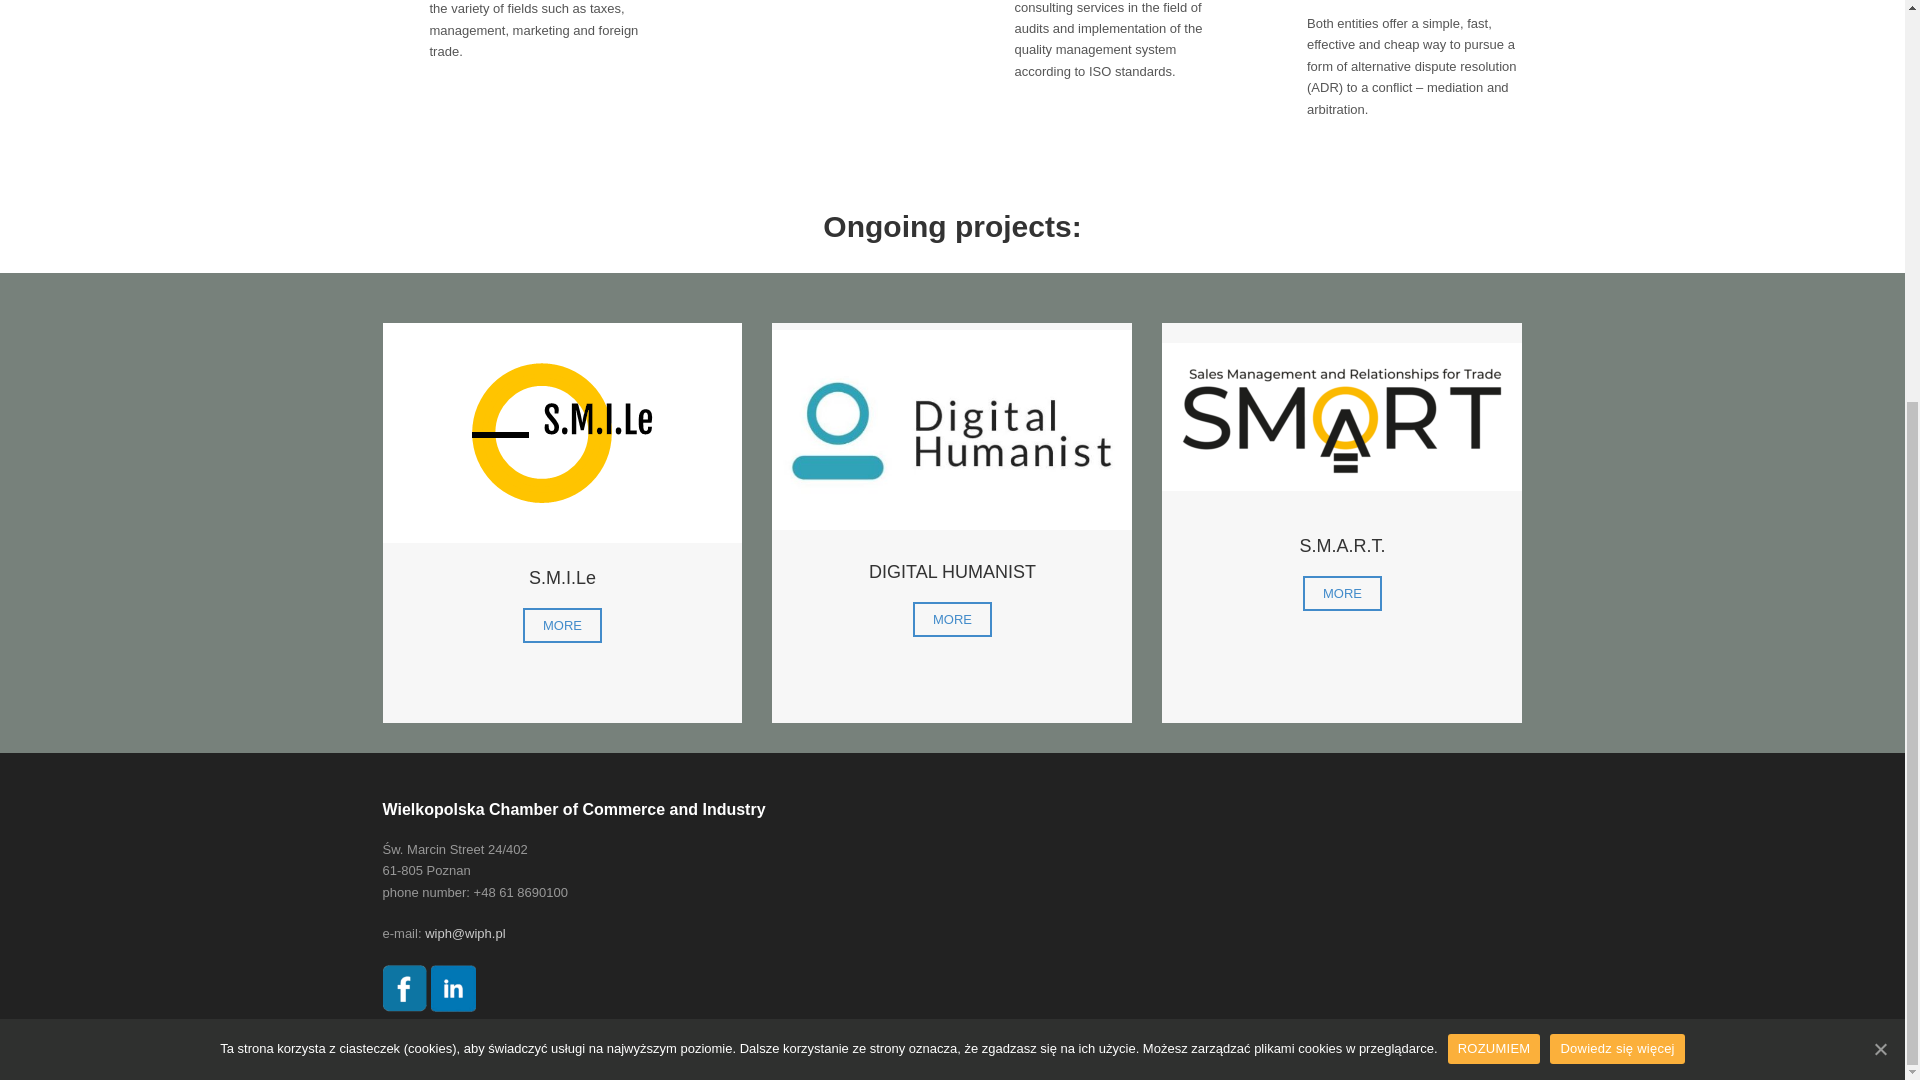 The width and height of the screenshot is (1920, 1080). Describe the element at coordinates (952, 619) in the screenshot. I see `MORE` at that location.